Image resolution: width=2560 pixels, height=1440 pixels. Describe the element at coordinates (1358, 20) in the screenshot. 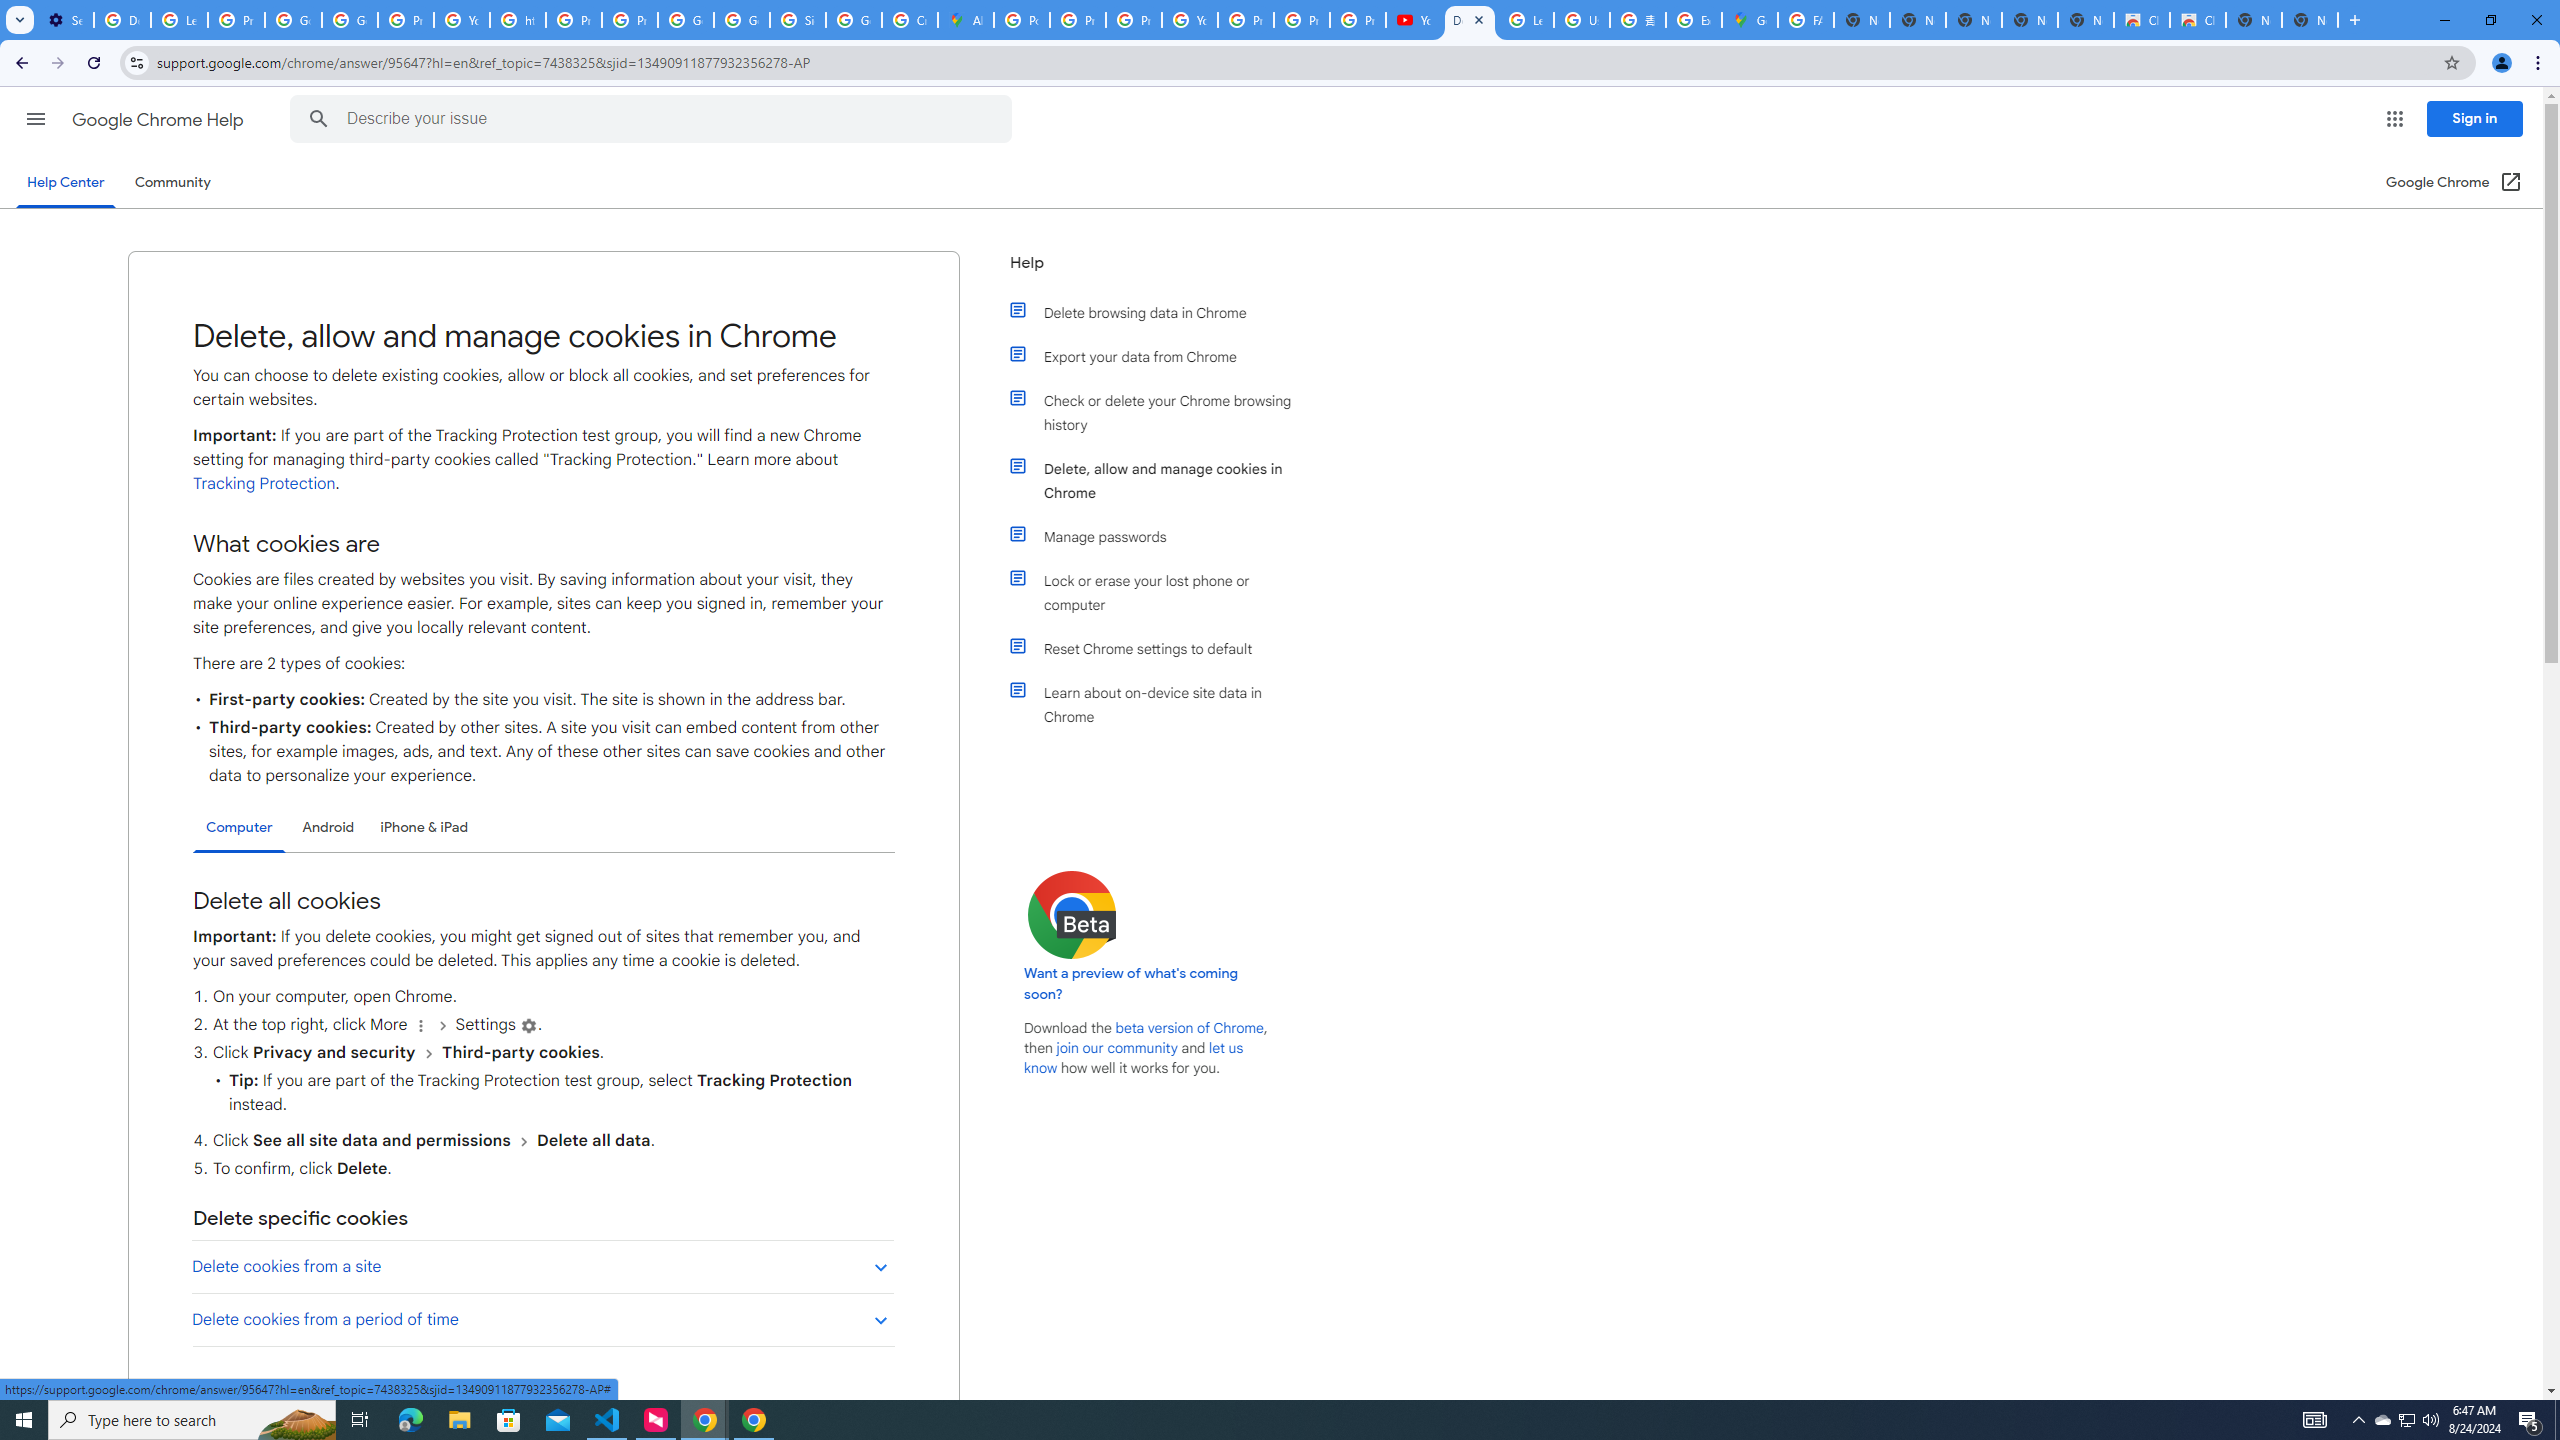

I see `Privacy Checkup` at that location.